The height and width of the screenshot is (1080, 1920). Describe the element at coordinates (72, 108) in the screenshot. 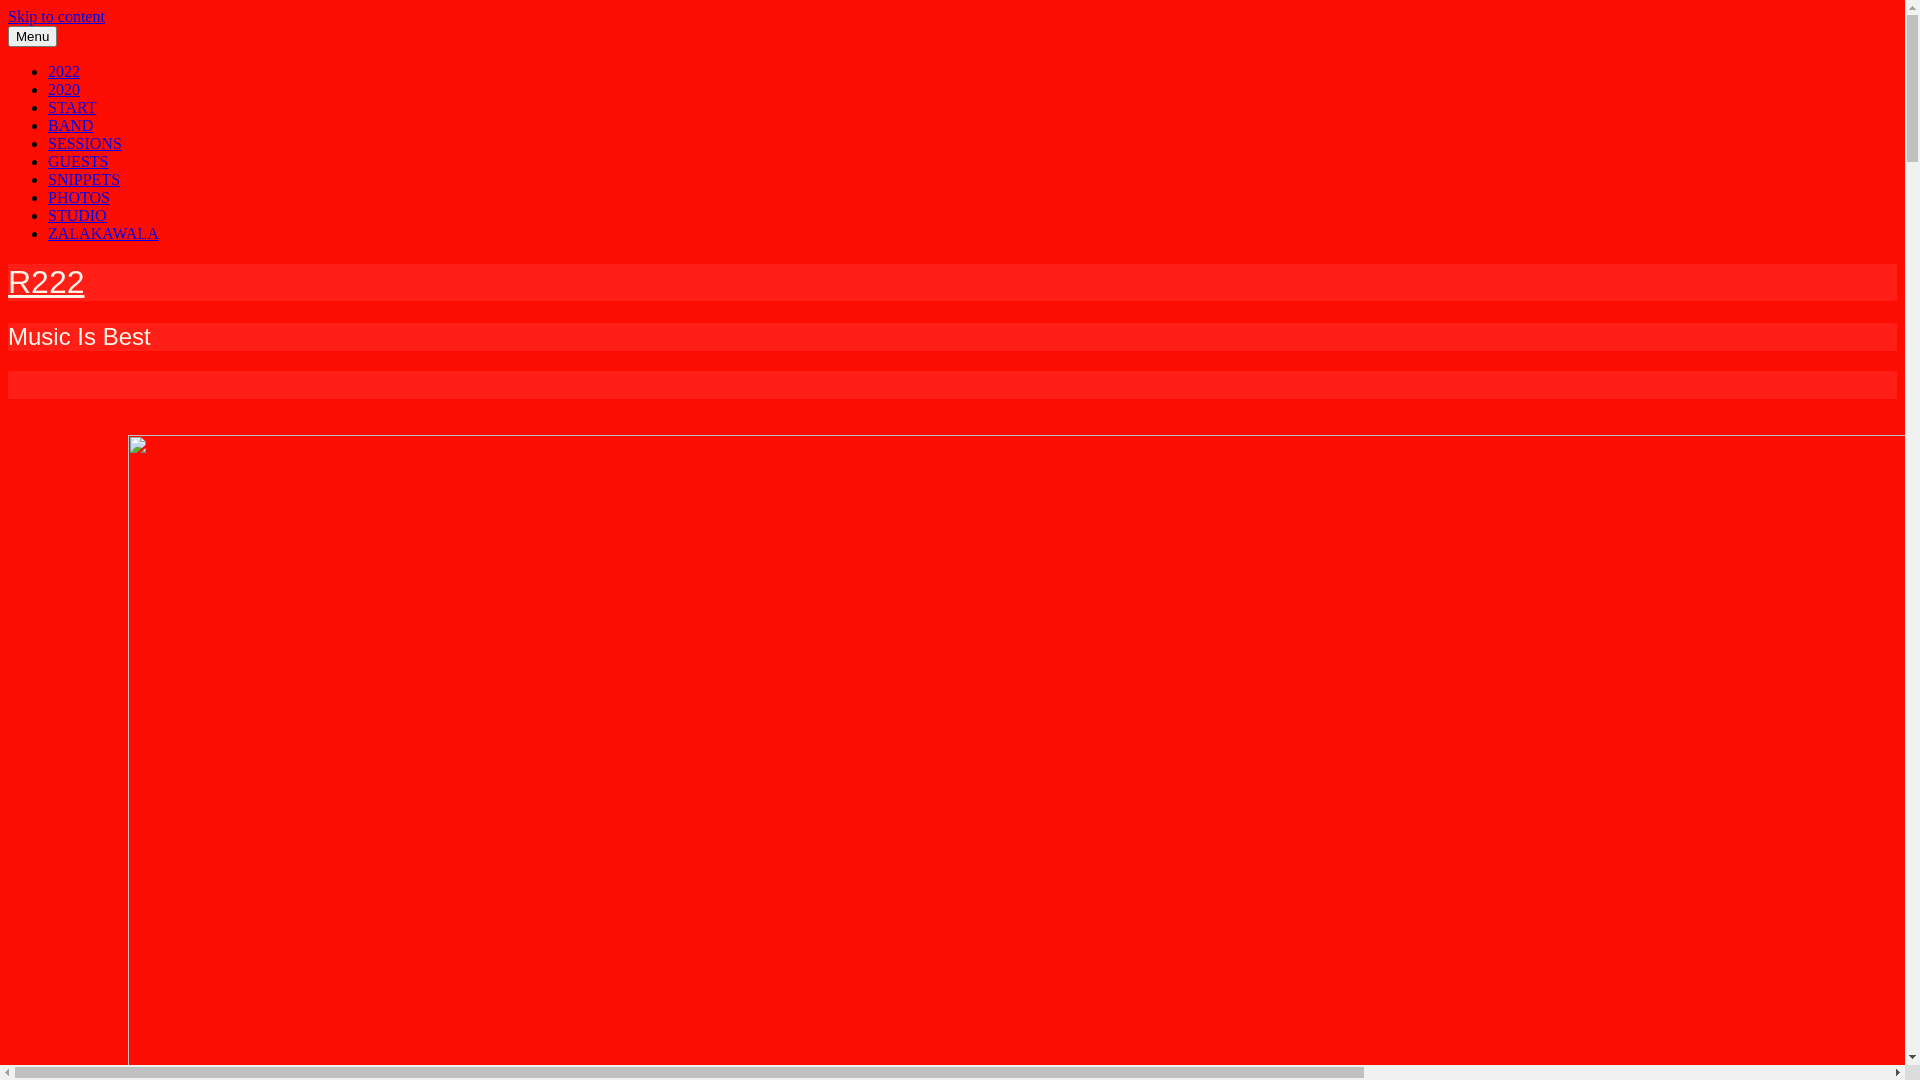

I see `START` at that location.